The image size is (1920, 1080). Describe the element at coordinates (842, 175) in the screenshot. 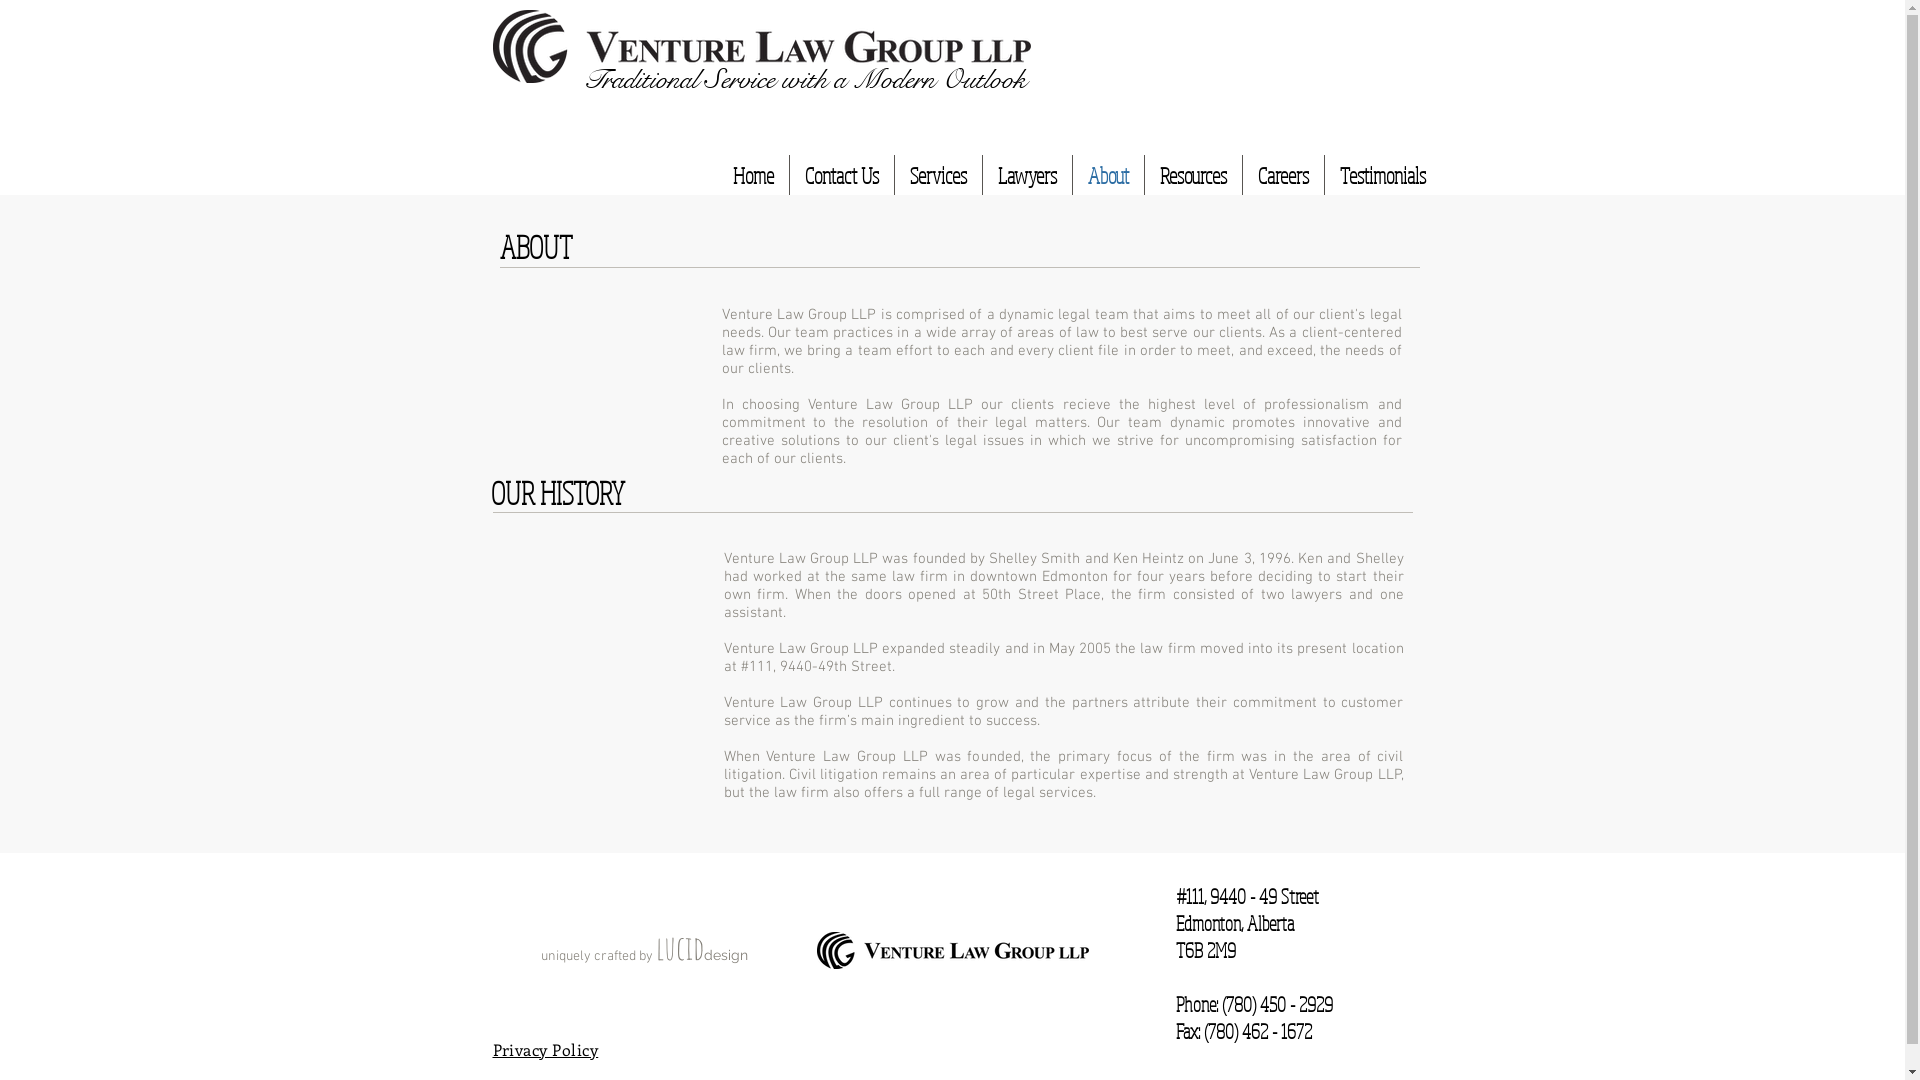

I see `Contact Us` at that location.